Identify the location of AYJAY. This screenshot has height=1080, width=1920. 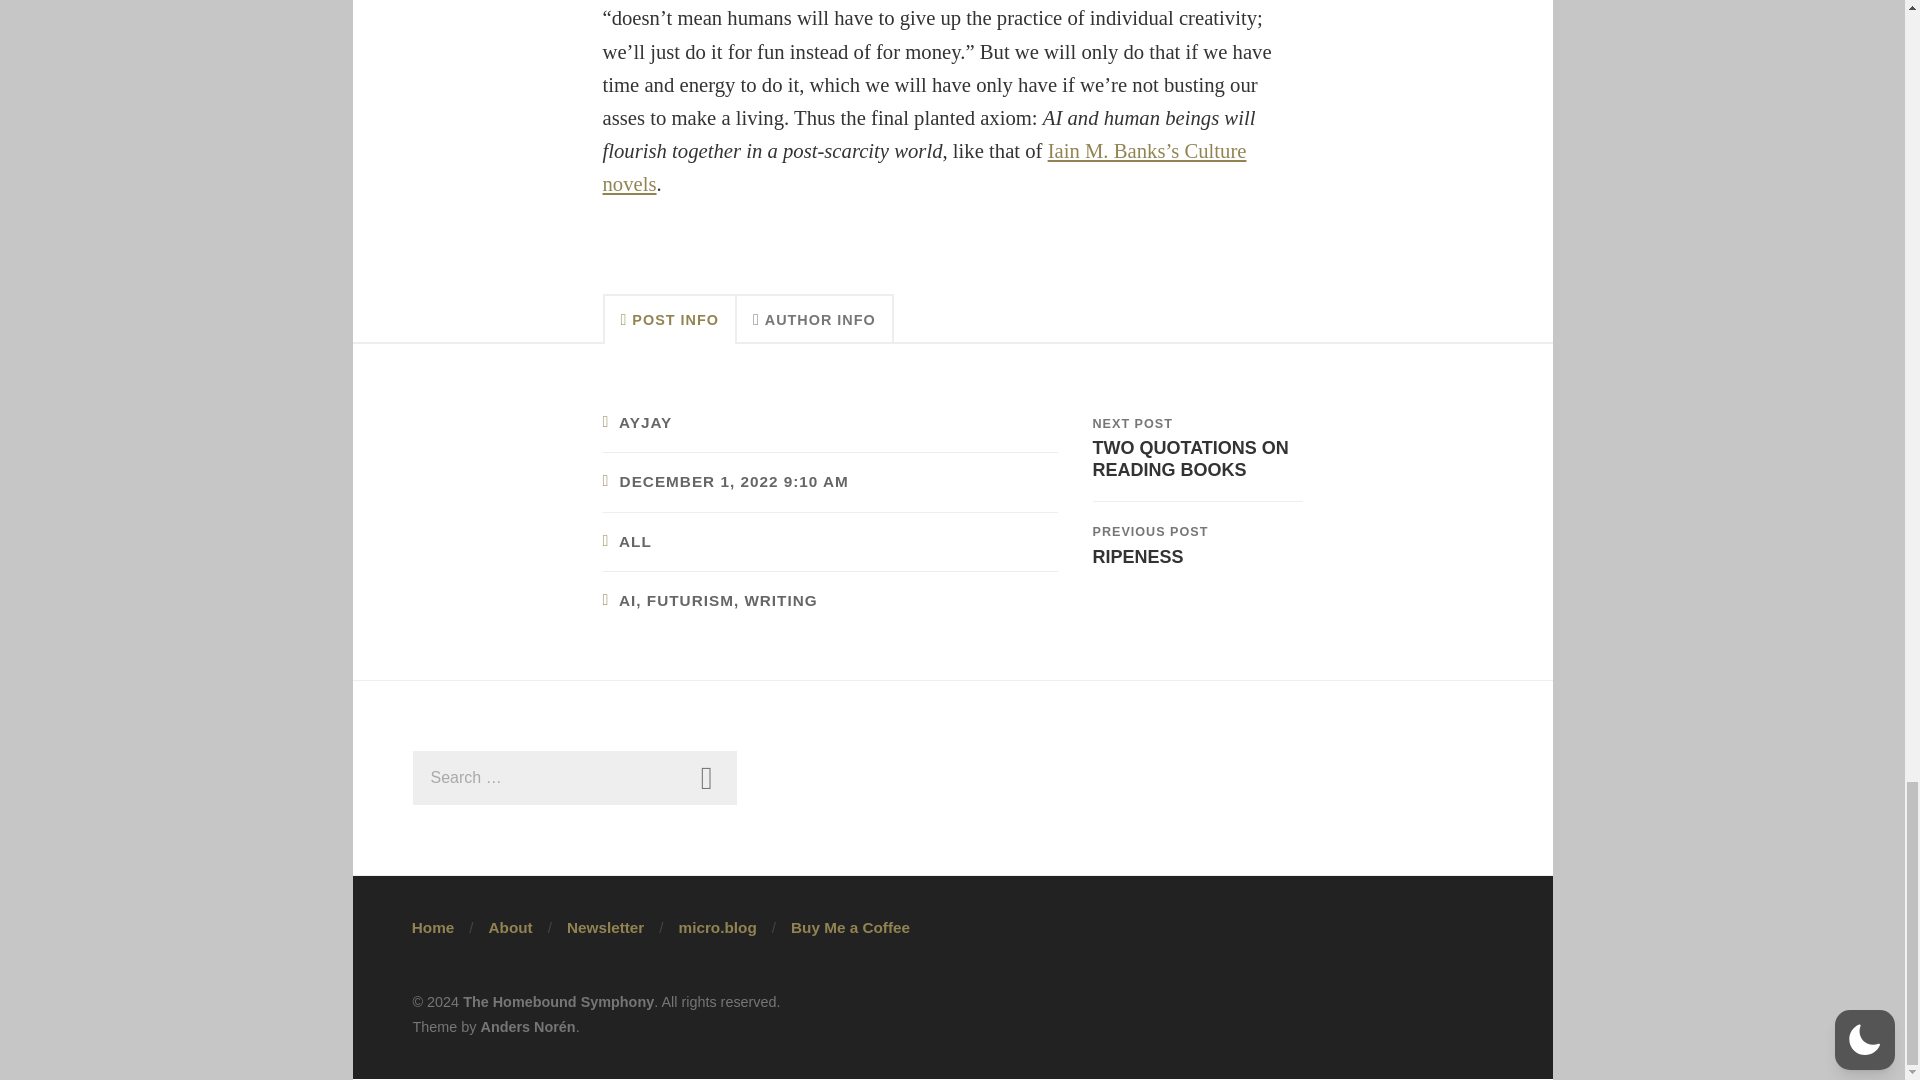
(645, 422).